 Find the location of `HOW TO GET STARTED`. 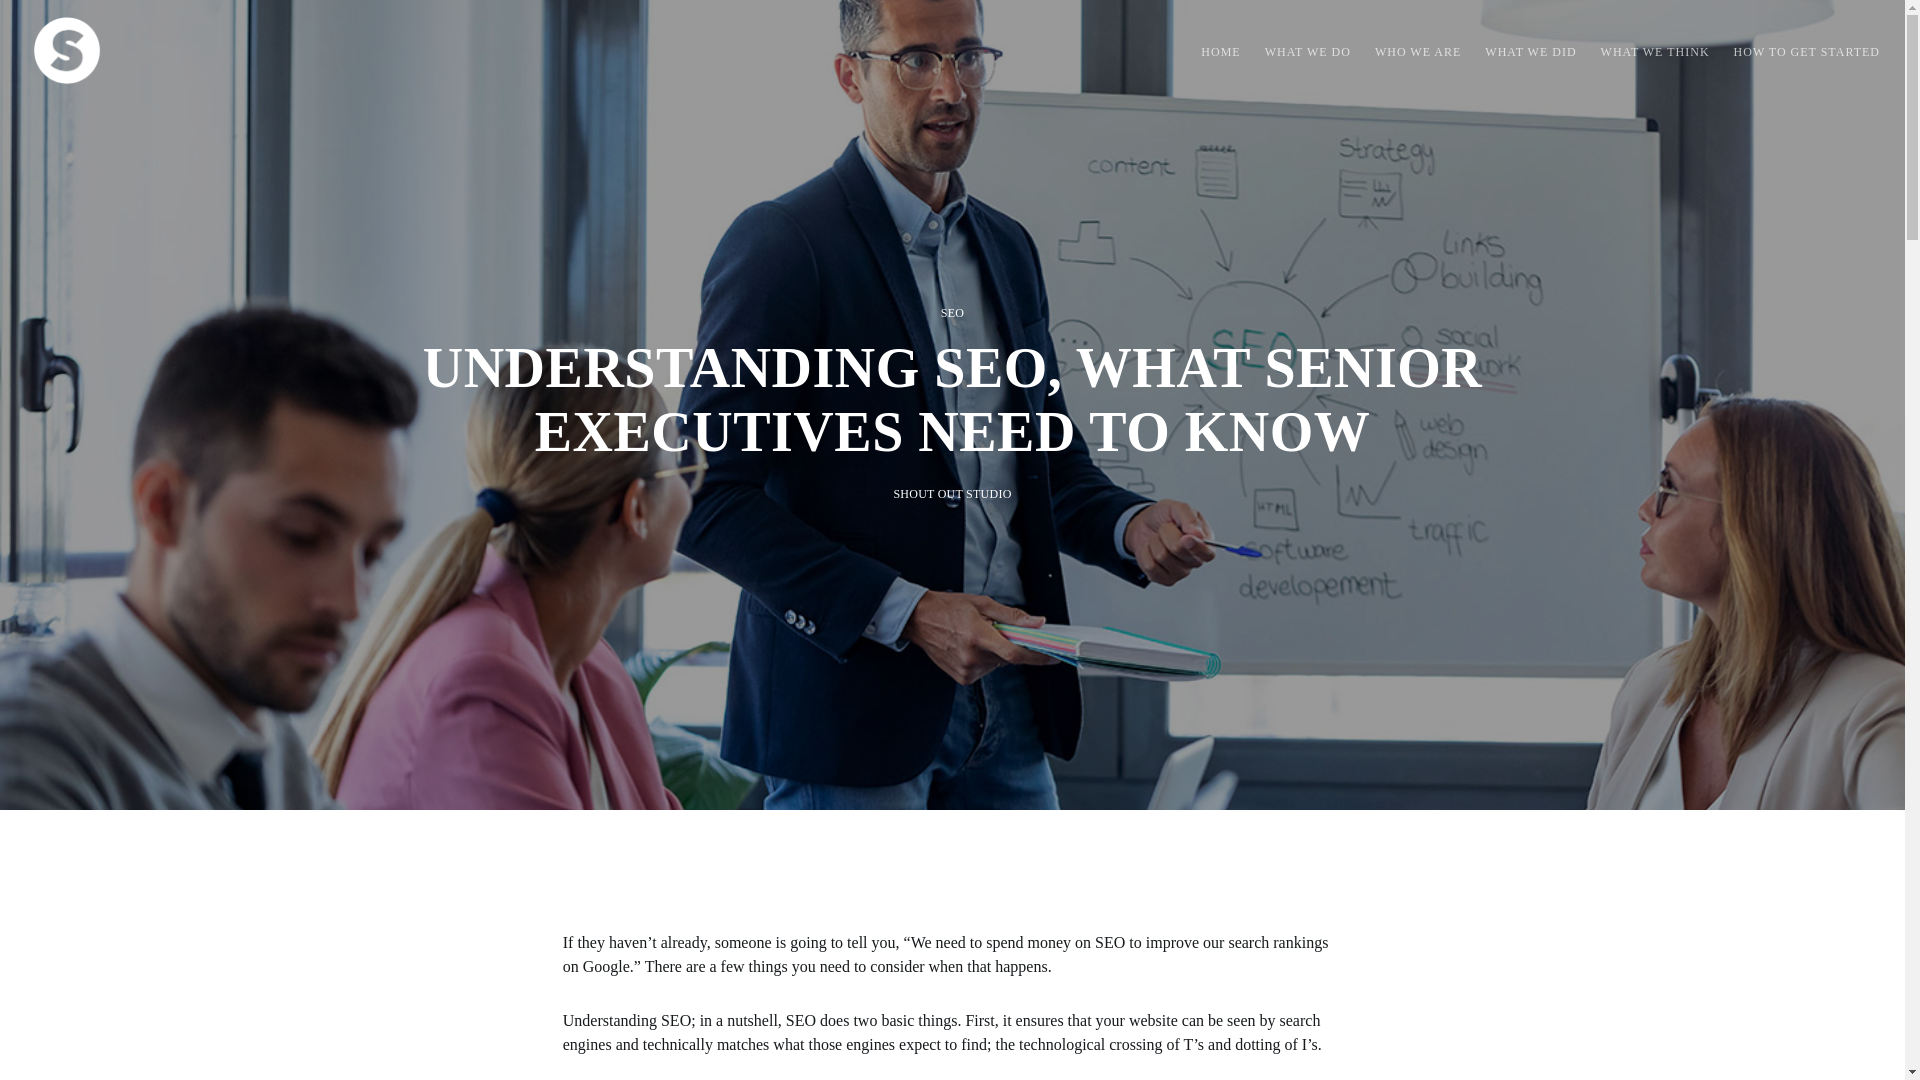

HOW TO GET STARTED is located at coordinates (1794, 50).